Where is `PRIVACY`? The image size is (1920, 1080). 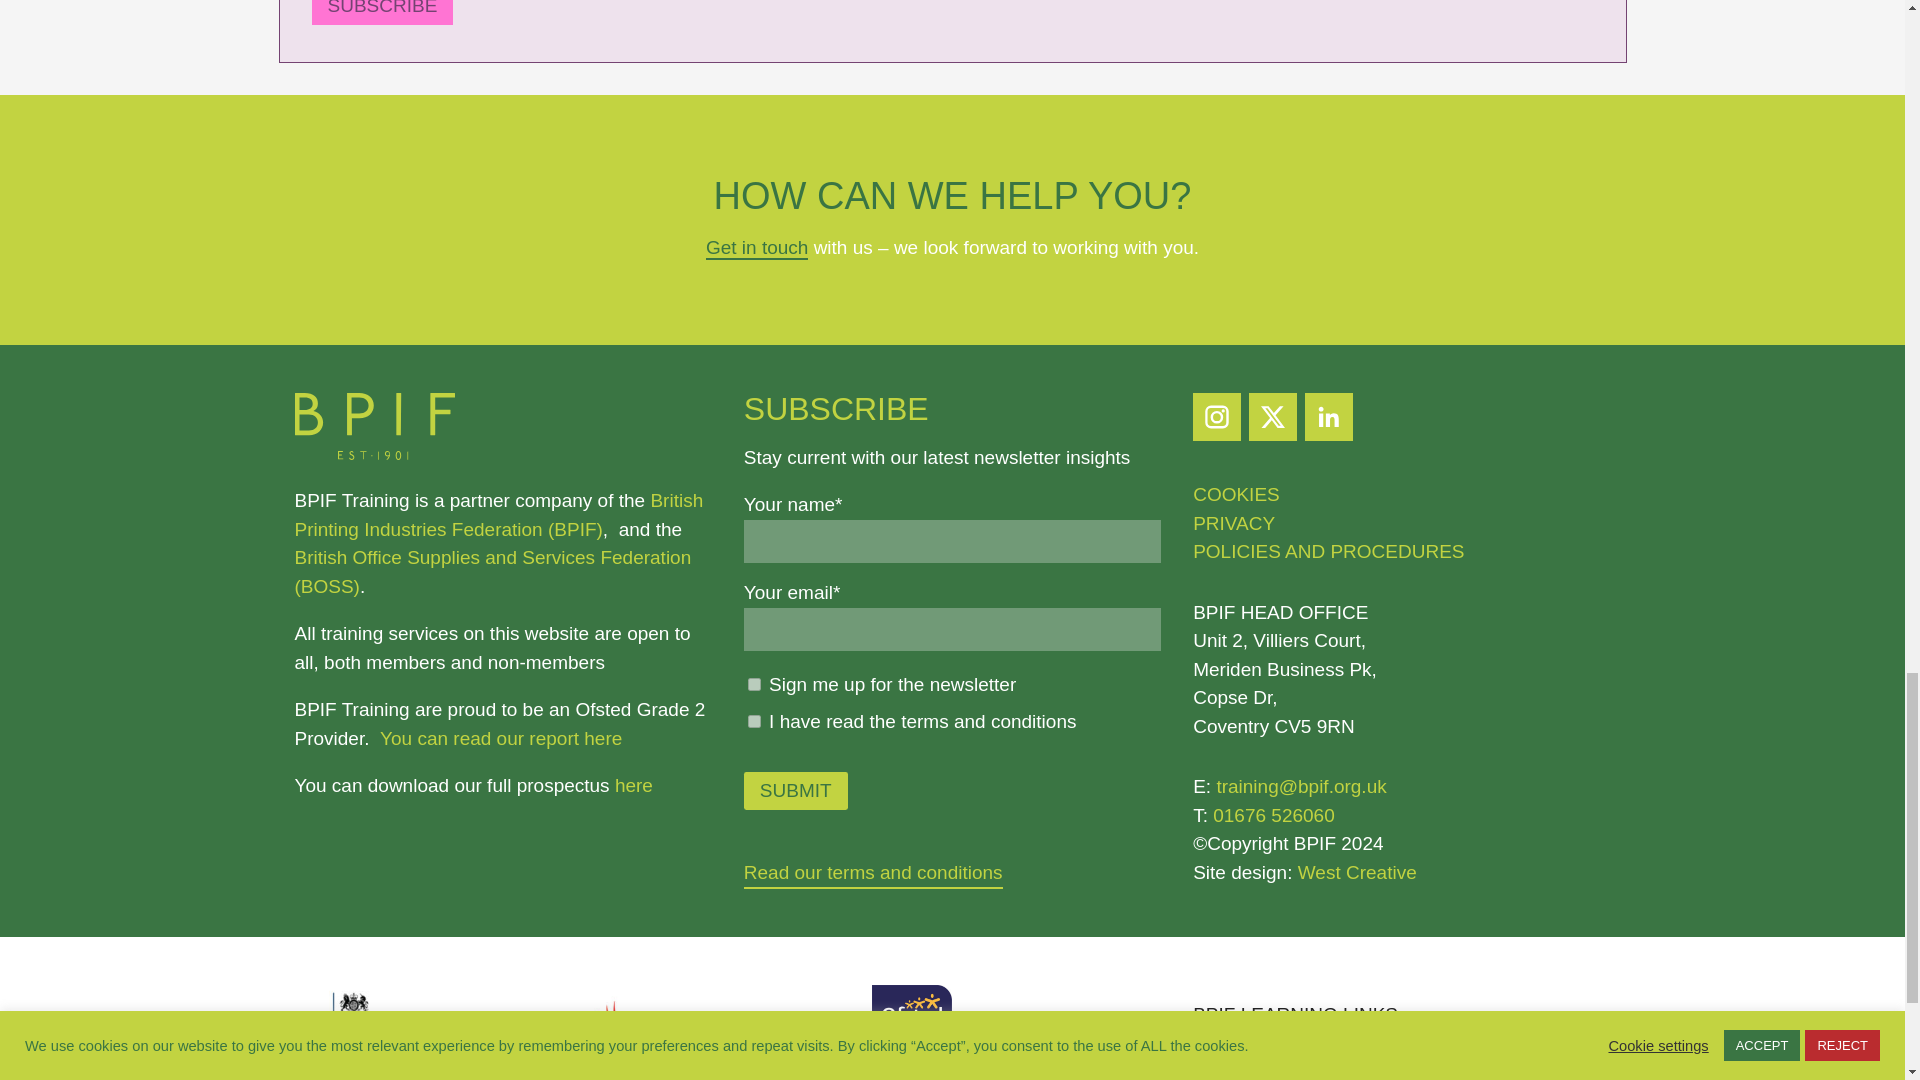
PRIVACY is located at coordinates (1233, 523).